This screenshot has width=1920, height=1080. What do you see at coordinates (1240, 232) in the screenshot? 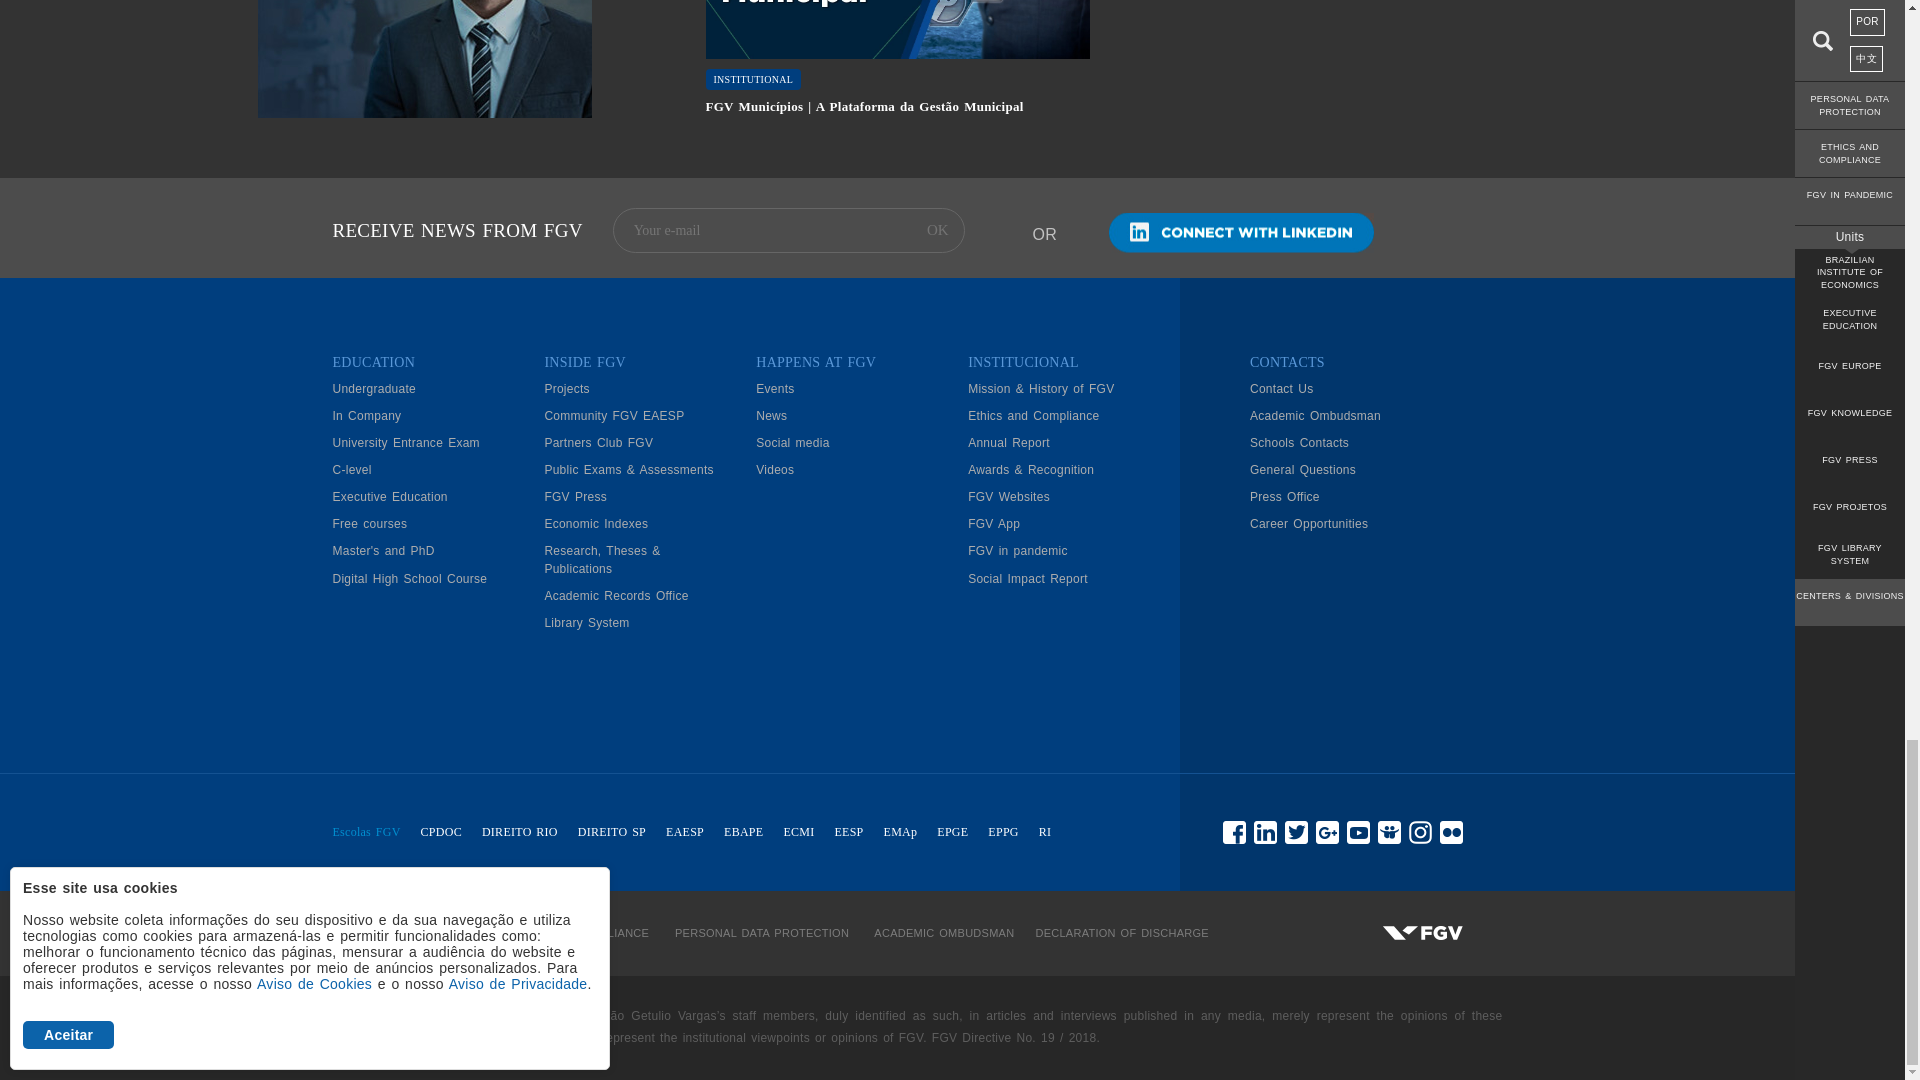
I see `LinkedIn` at bounding box center [1240, 232].